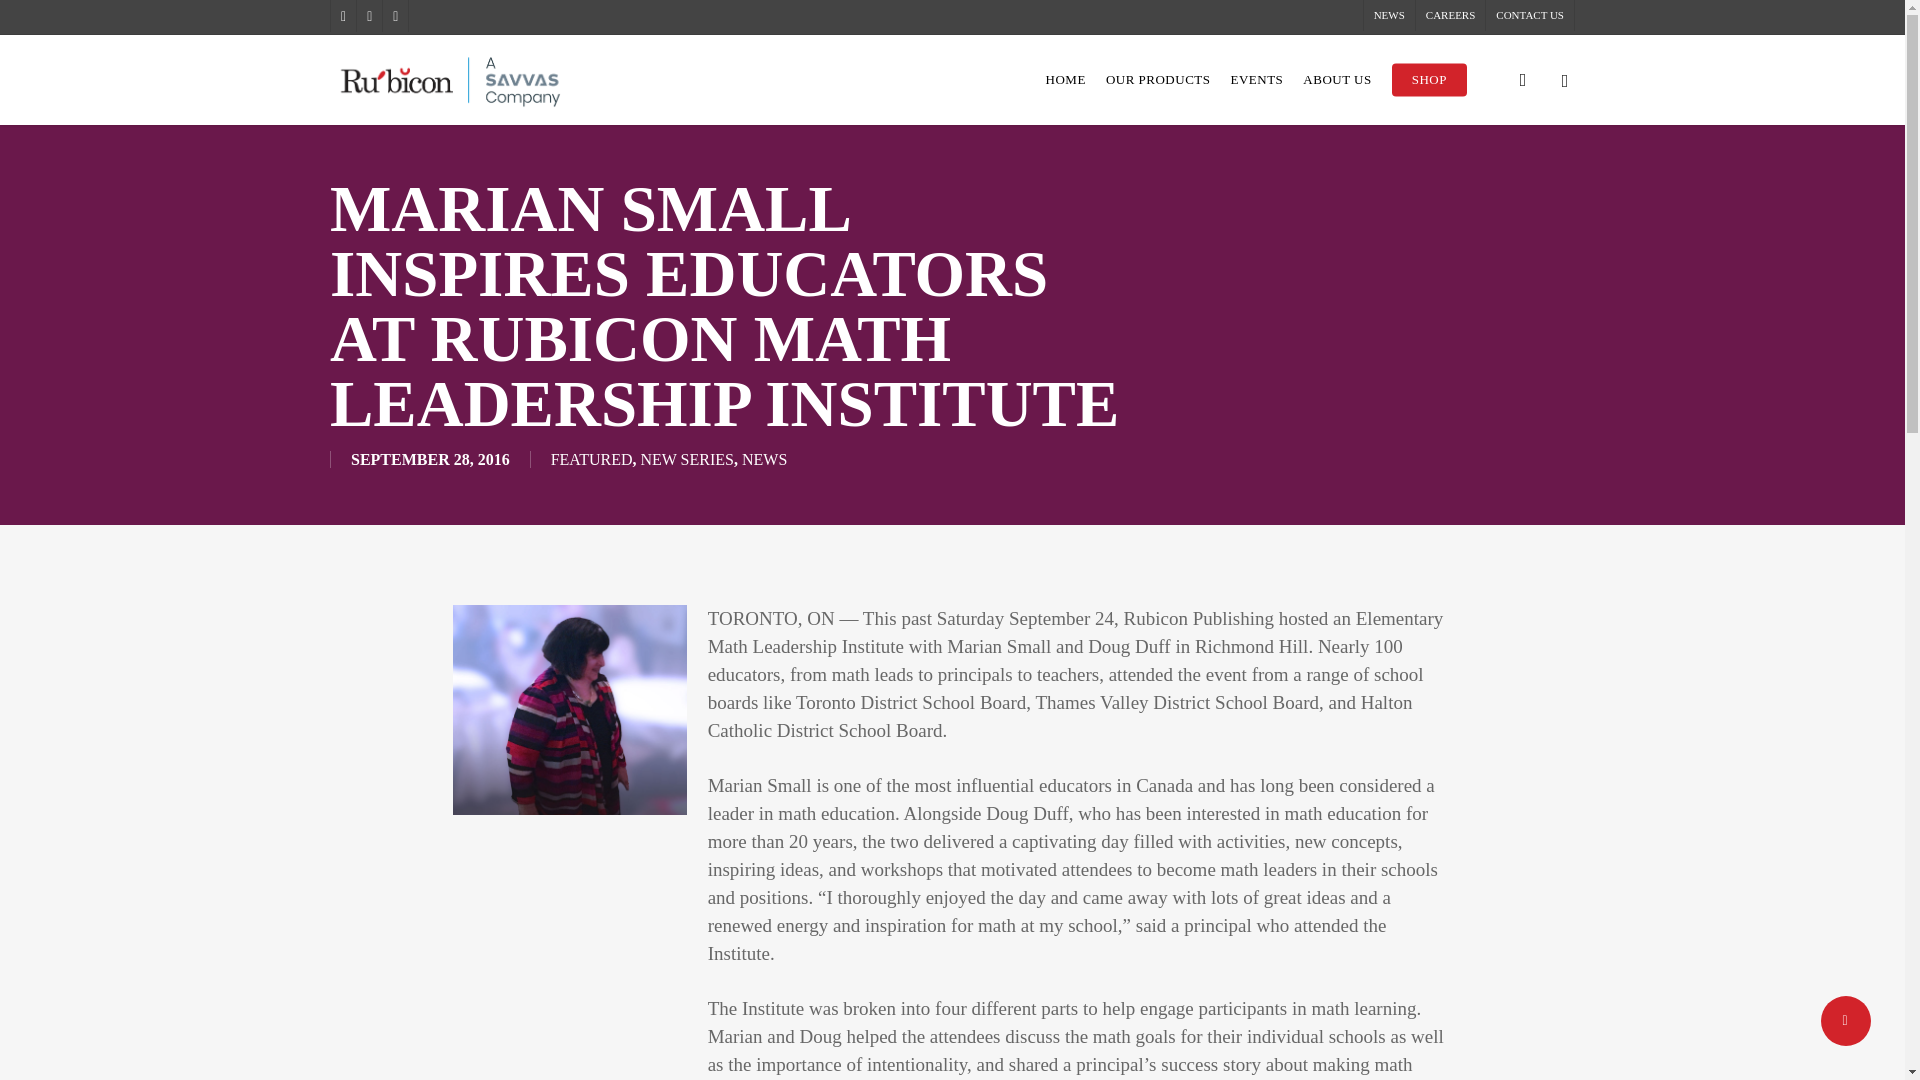 Image resolution: width=1920 pixels, height=1080 pixels. Describe the element at coordinates (368, 16) in the screenshot. I see `FACEBOOK` at that location.